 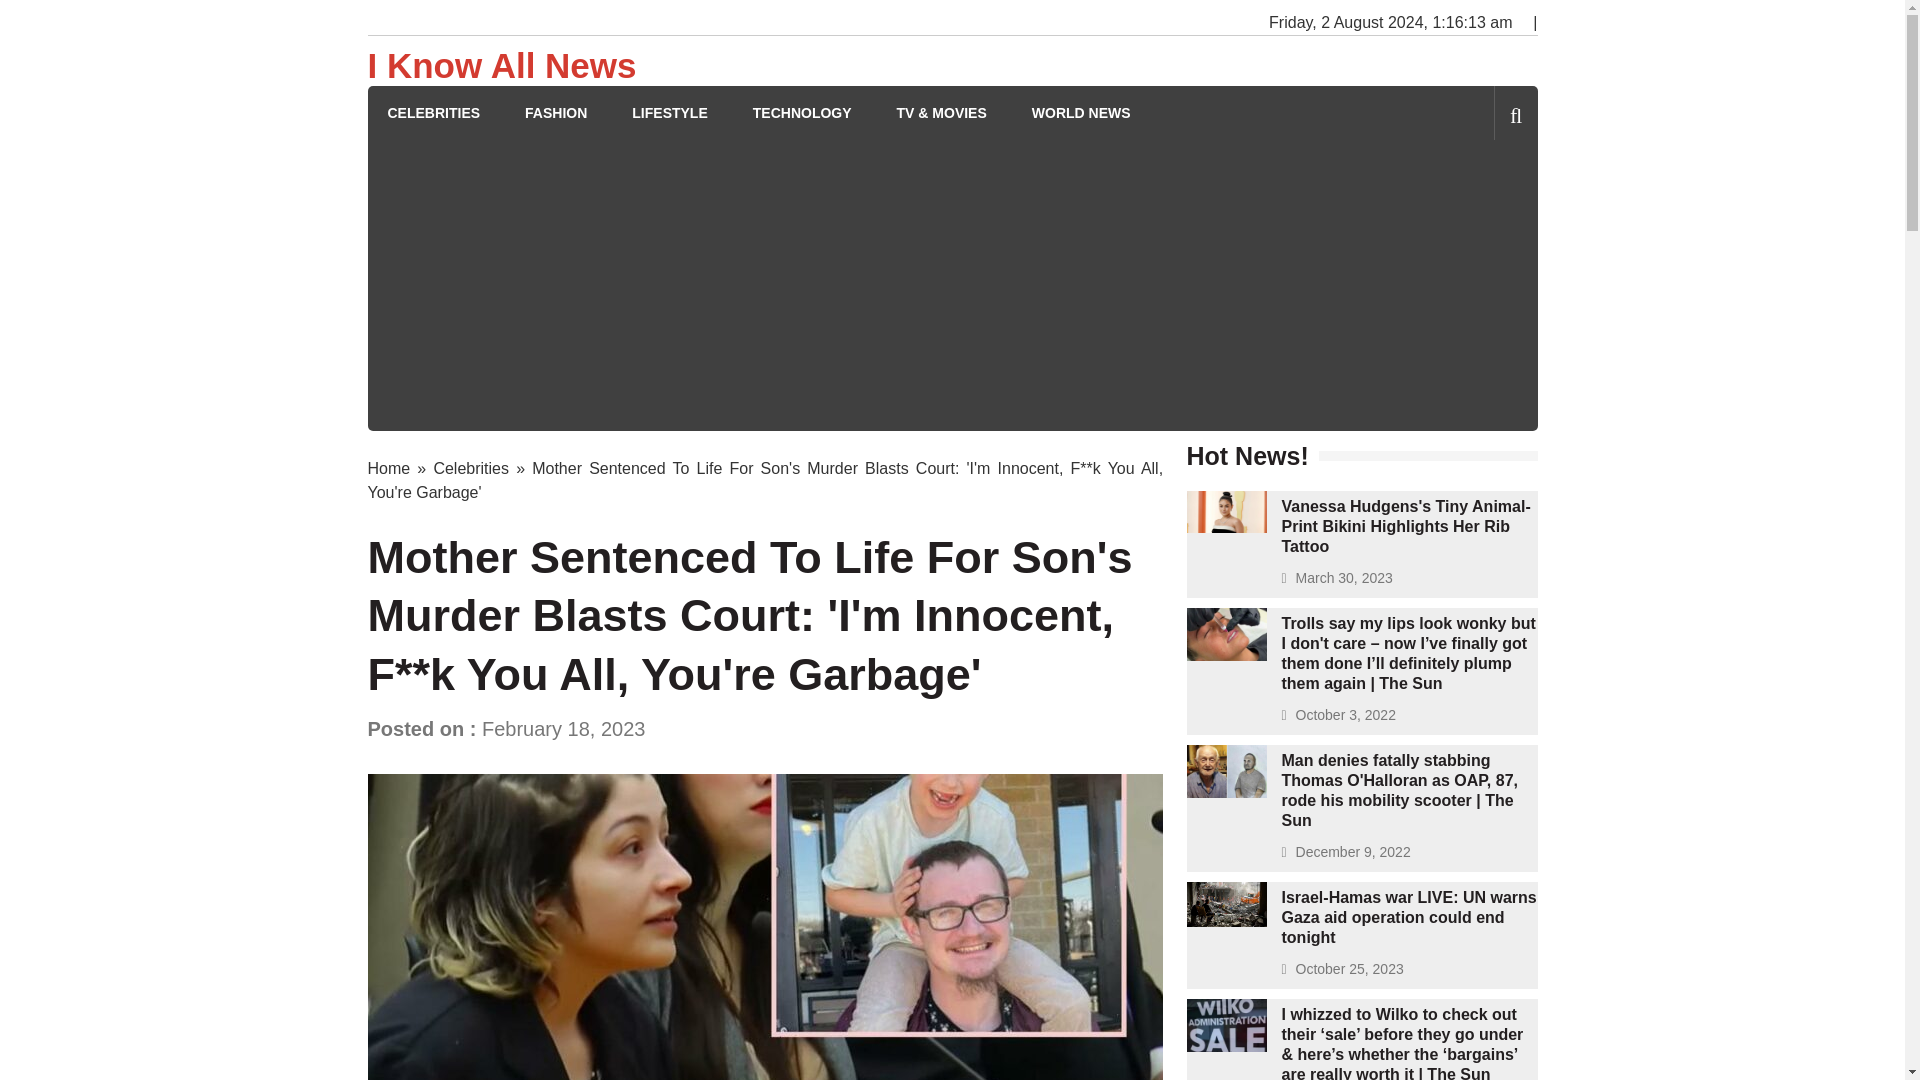 I want to click on Search, so click(x=1482, y=198).